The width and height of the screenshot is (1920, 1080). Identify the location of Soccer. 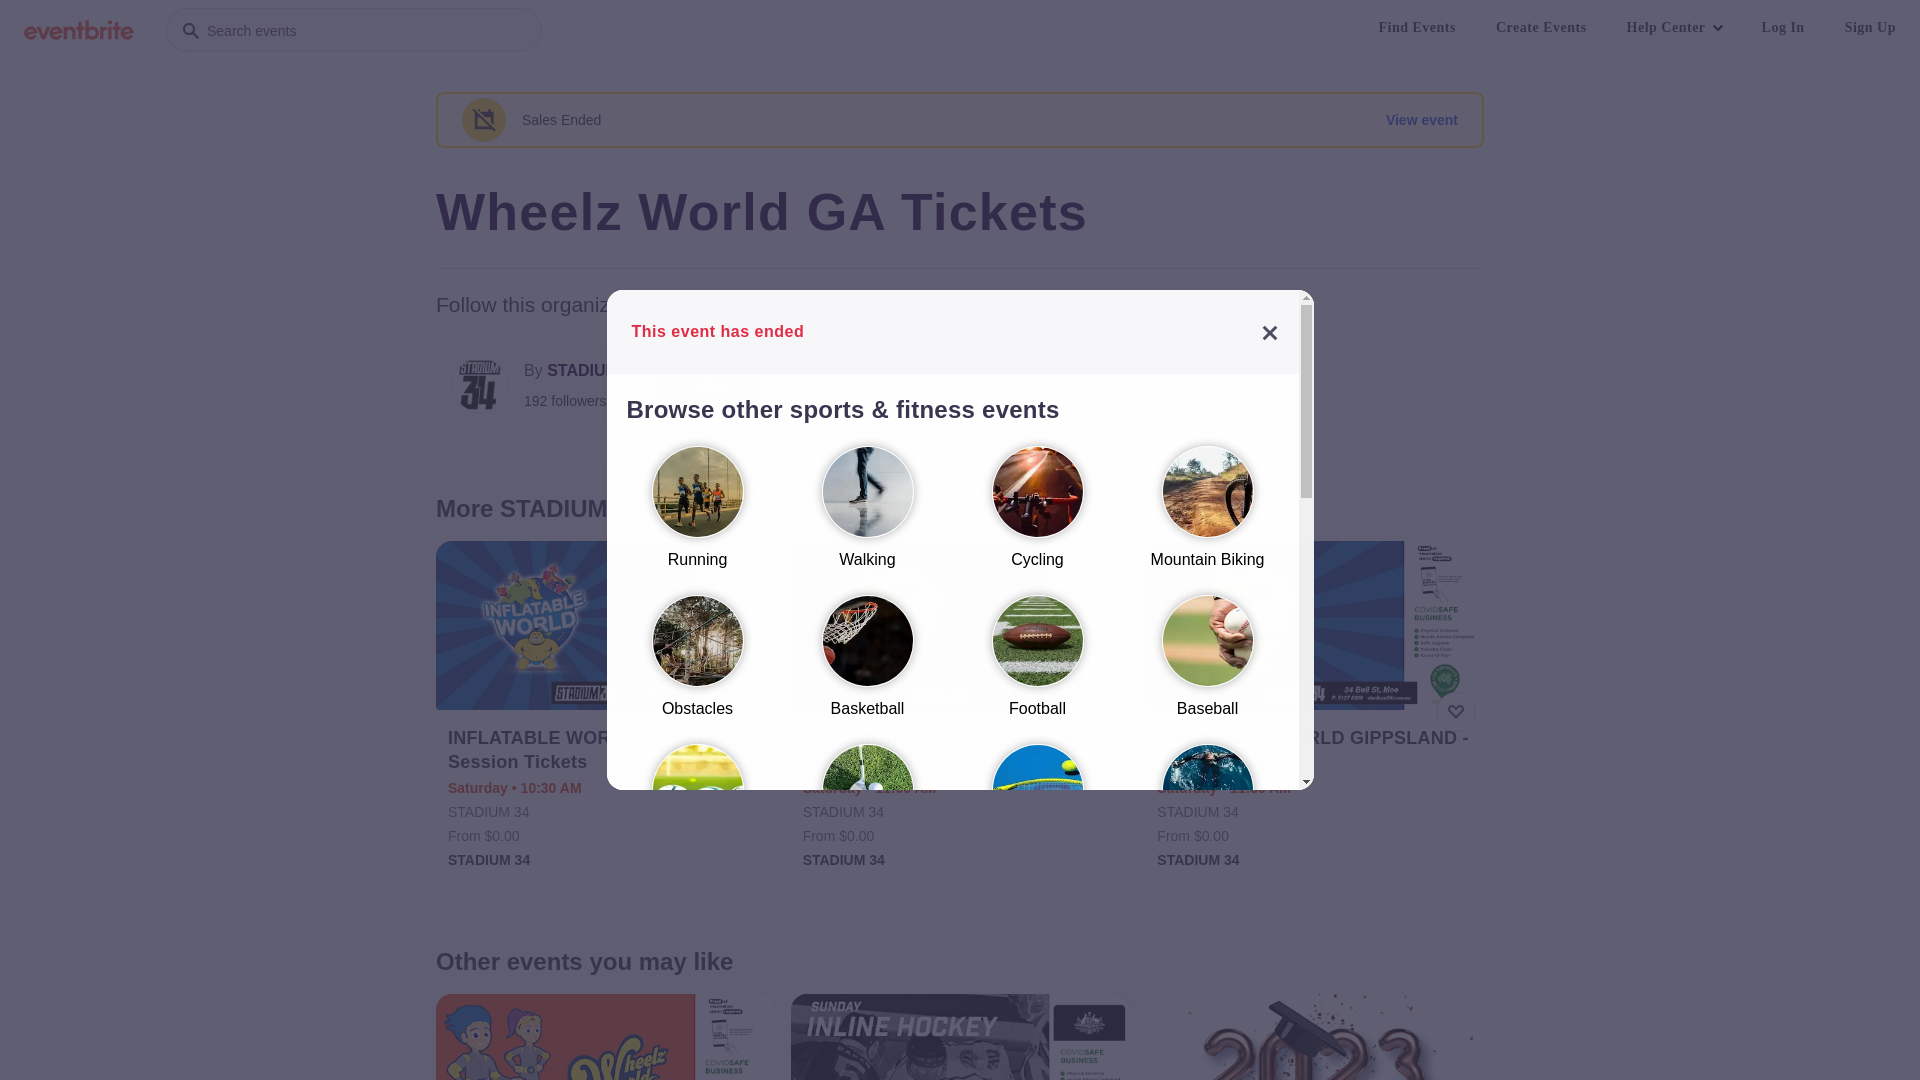
(697, 826).